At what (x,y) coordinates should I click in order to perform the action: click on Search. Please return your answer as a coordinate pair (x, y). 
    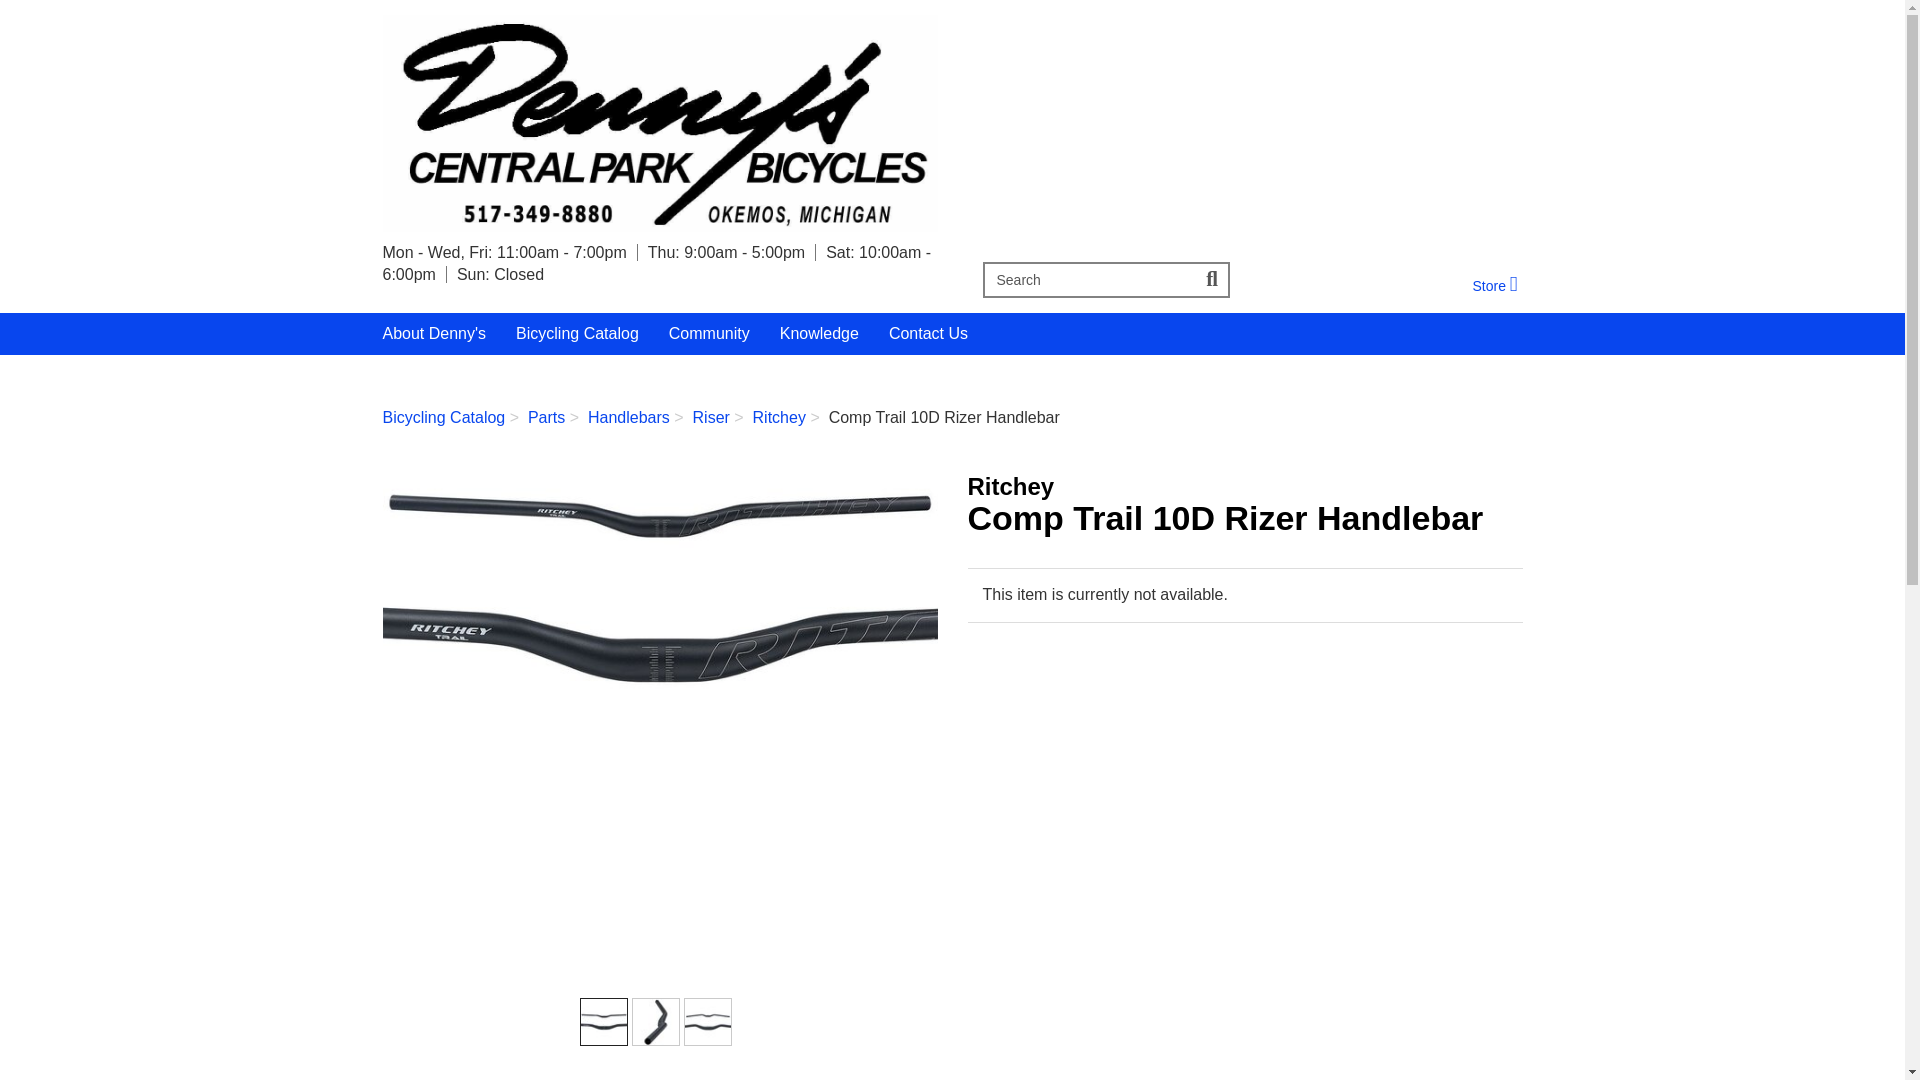
    Looking at the image, I should click on (1494, 285).